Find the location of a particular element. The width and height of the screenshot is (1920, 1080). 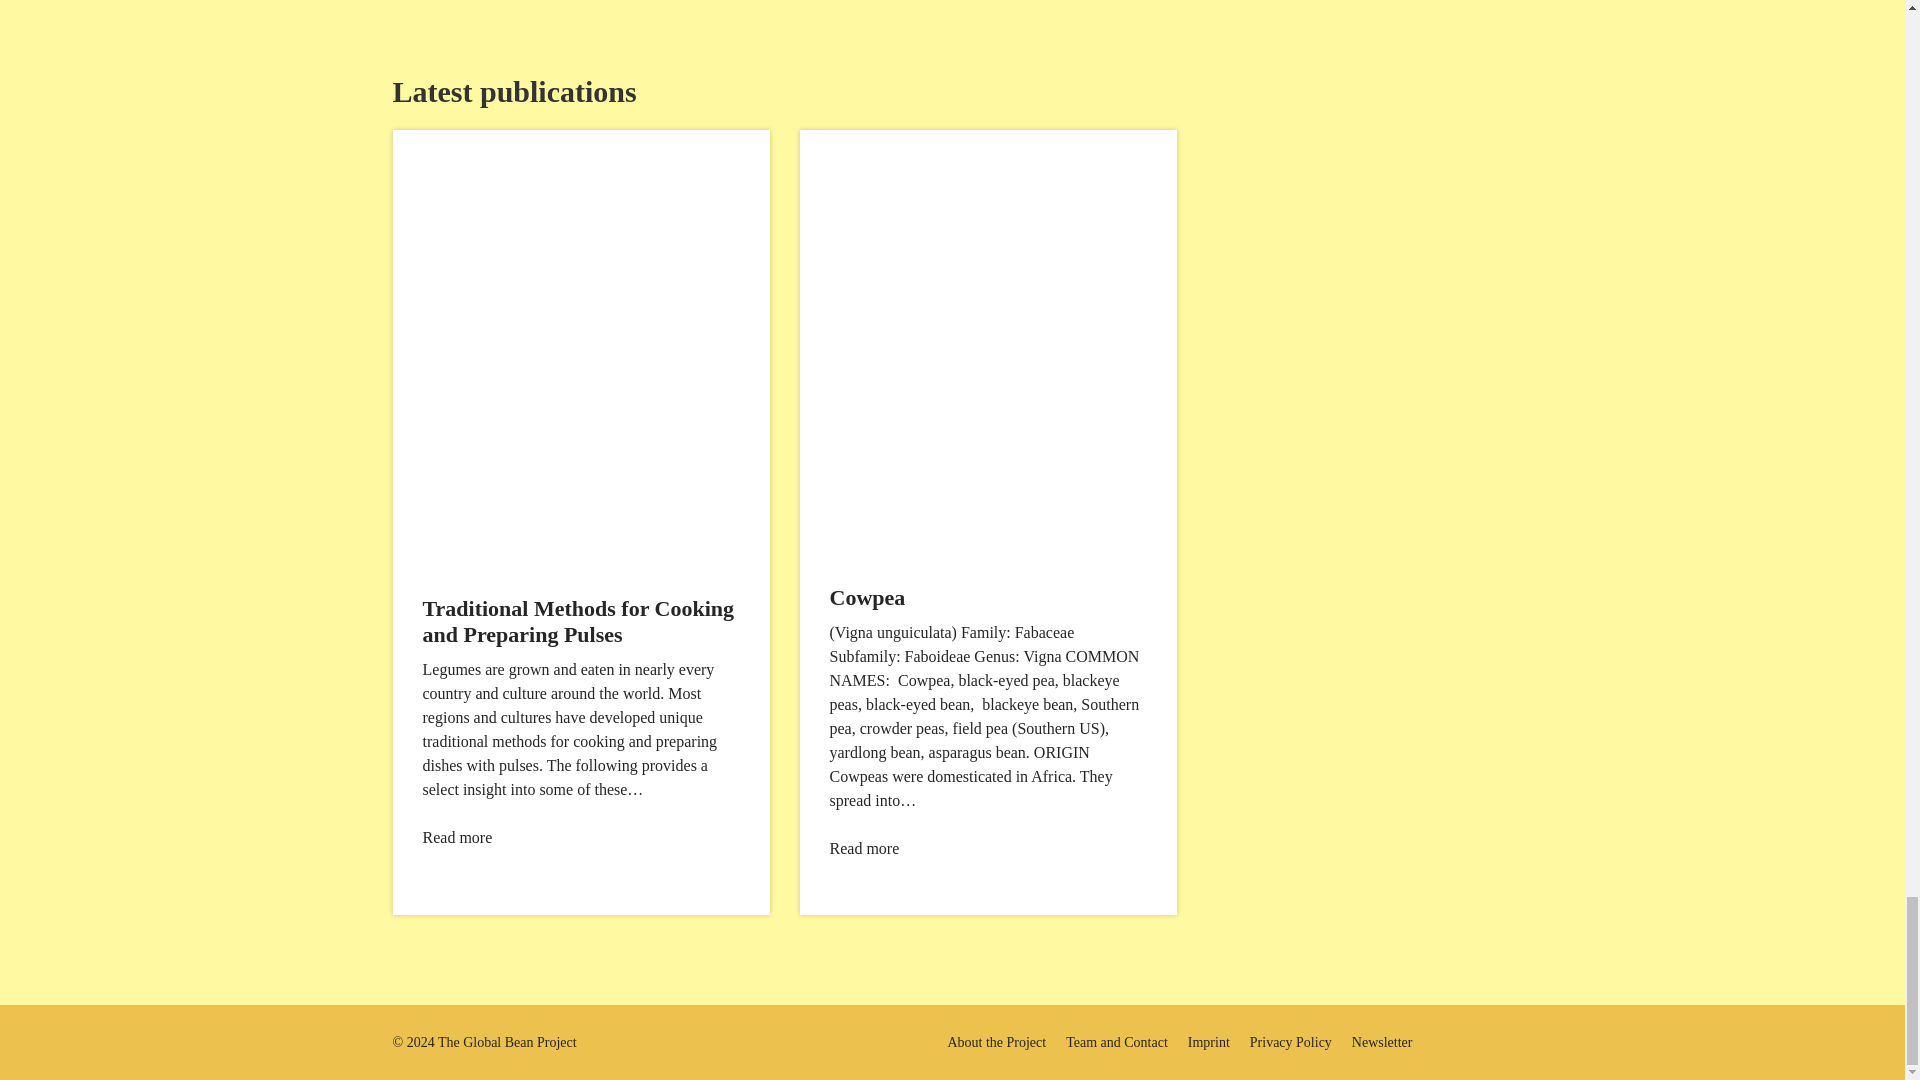

Read more is located at coordinates (864, 848).